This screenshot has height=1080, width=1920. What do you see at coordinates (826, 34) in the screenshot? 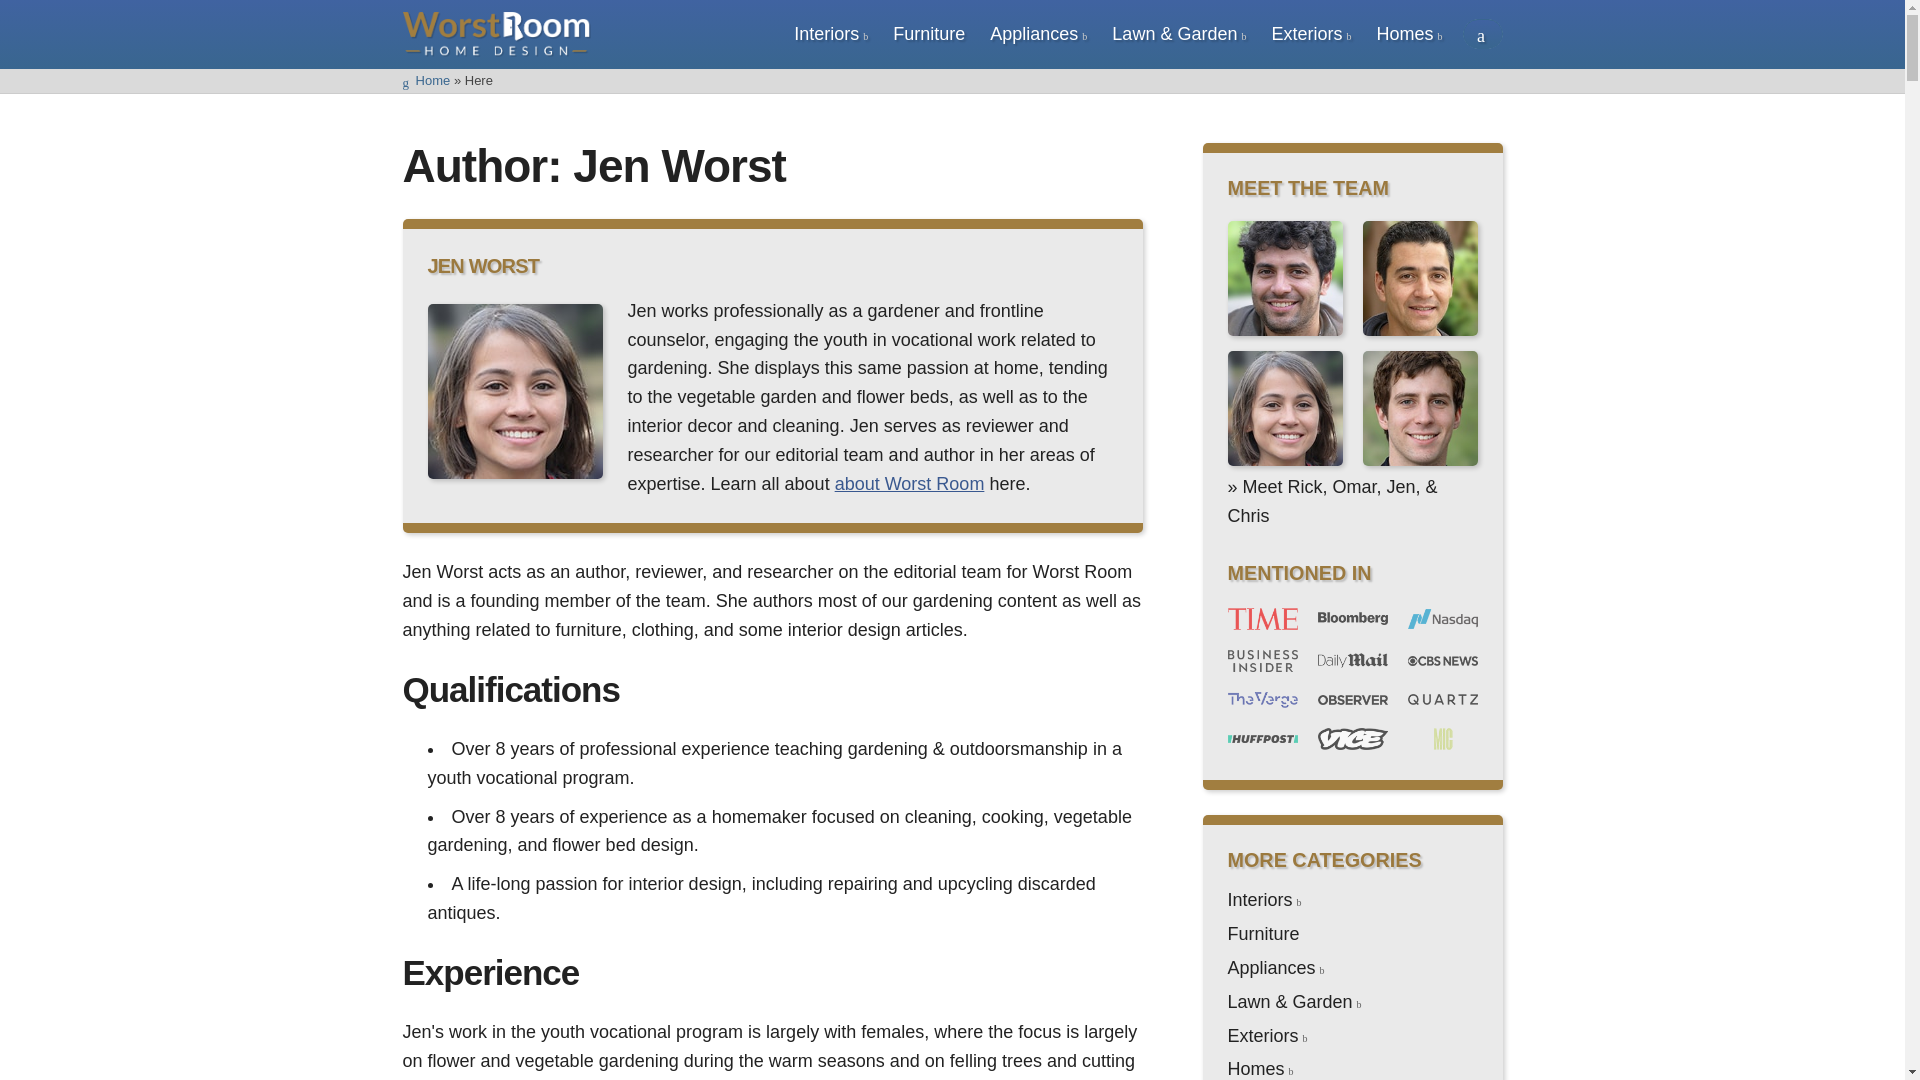
I see `Interiors` at bounding box center [826, 34].